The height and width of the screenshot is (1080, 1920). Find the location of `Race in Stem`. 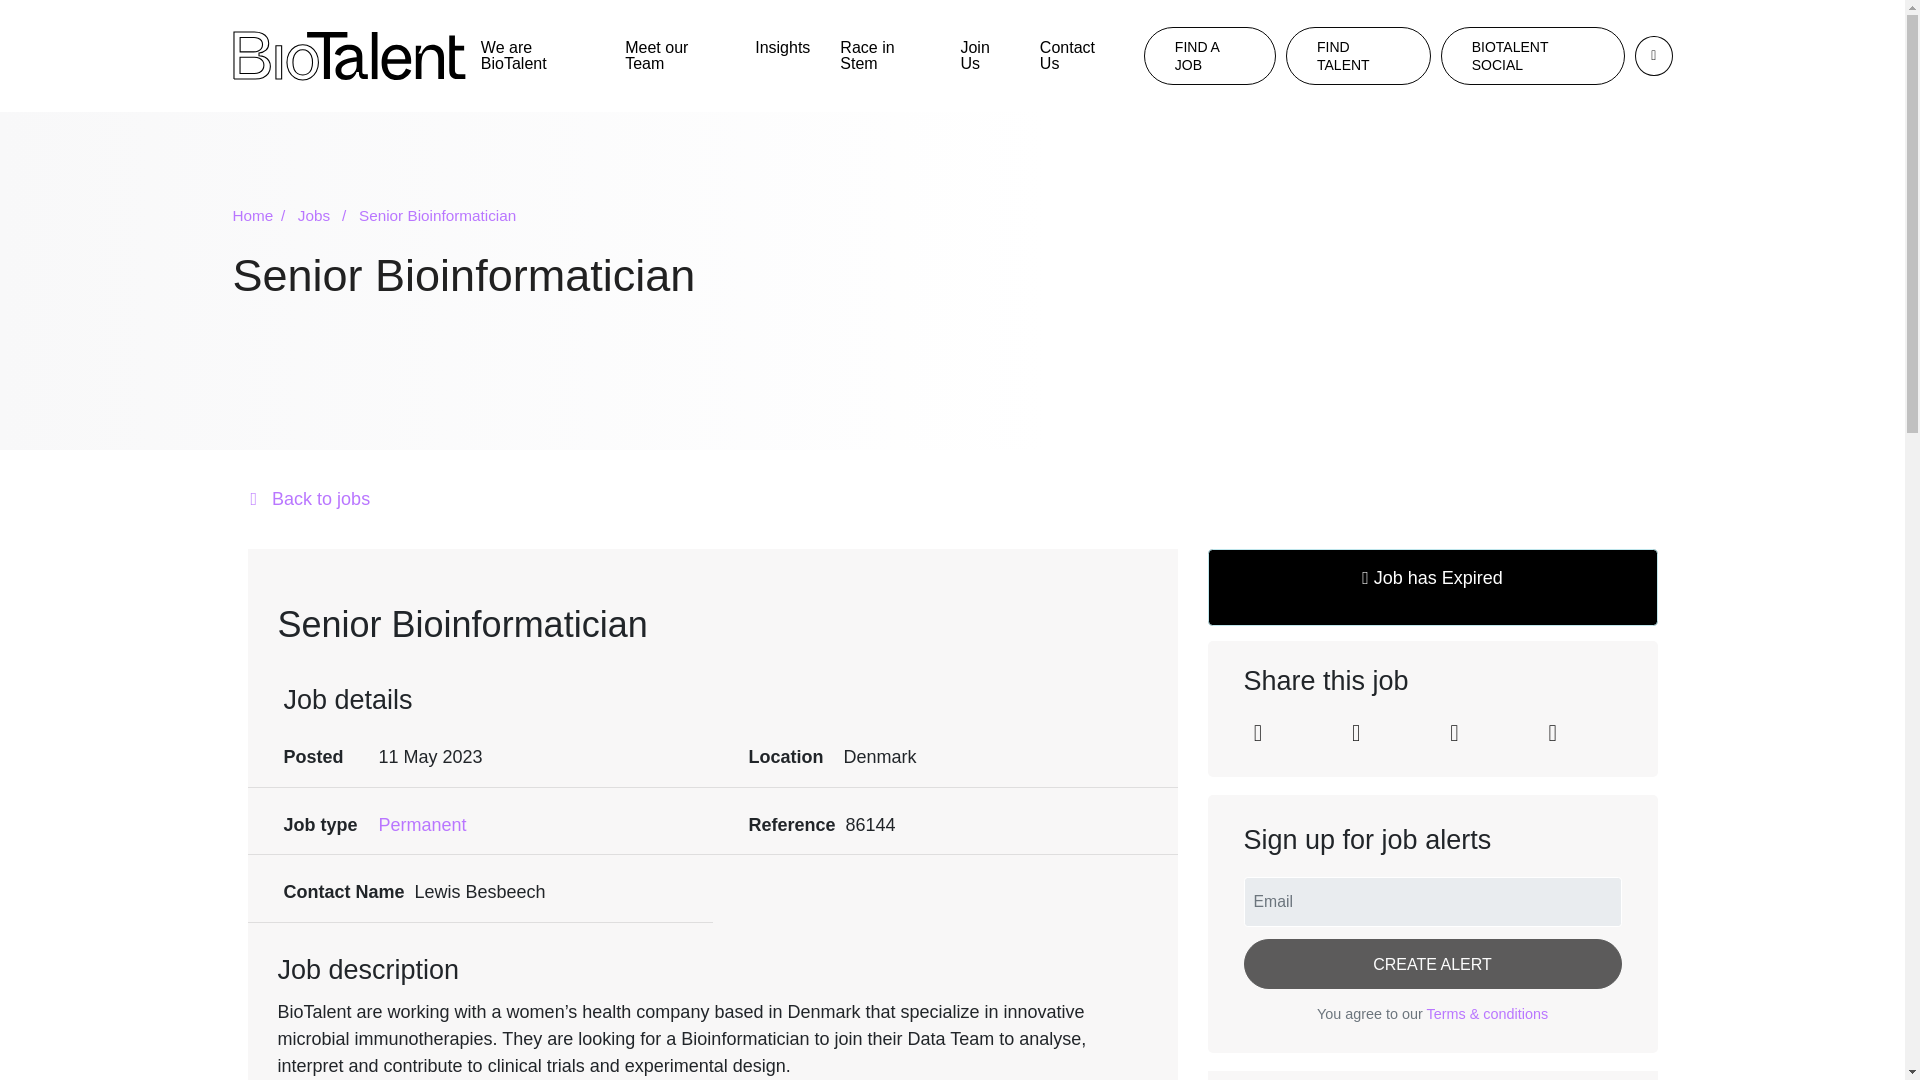

Race in Stem is located at coordinates (884, 56).